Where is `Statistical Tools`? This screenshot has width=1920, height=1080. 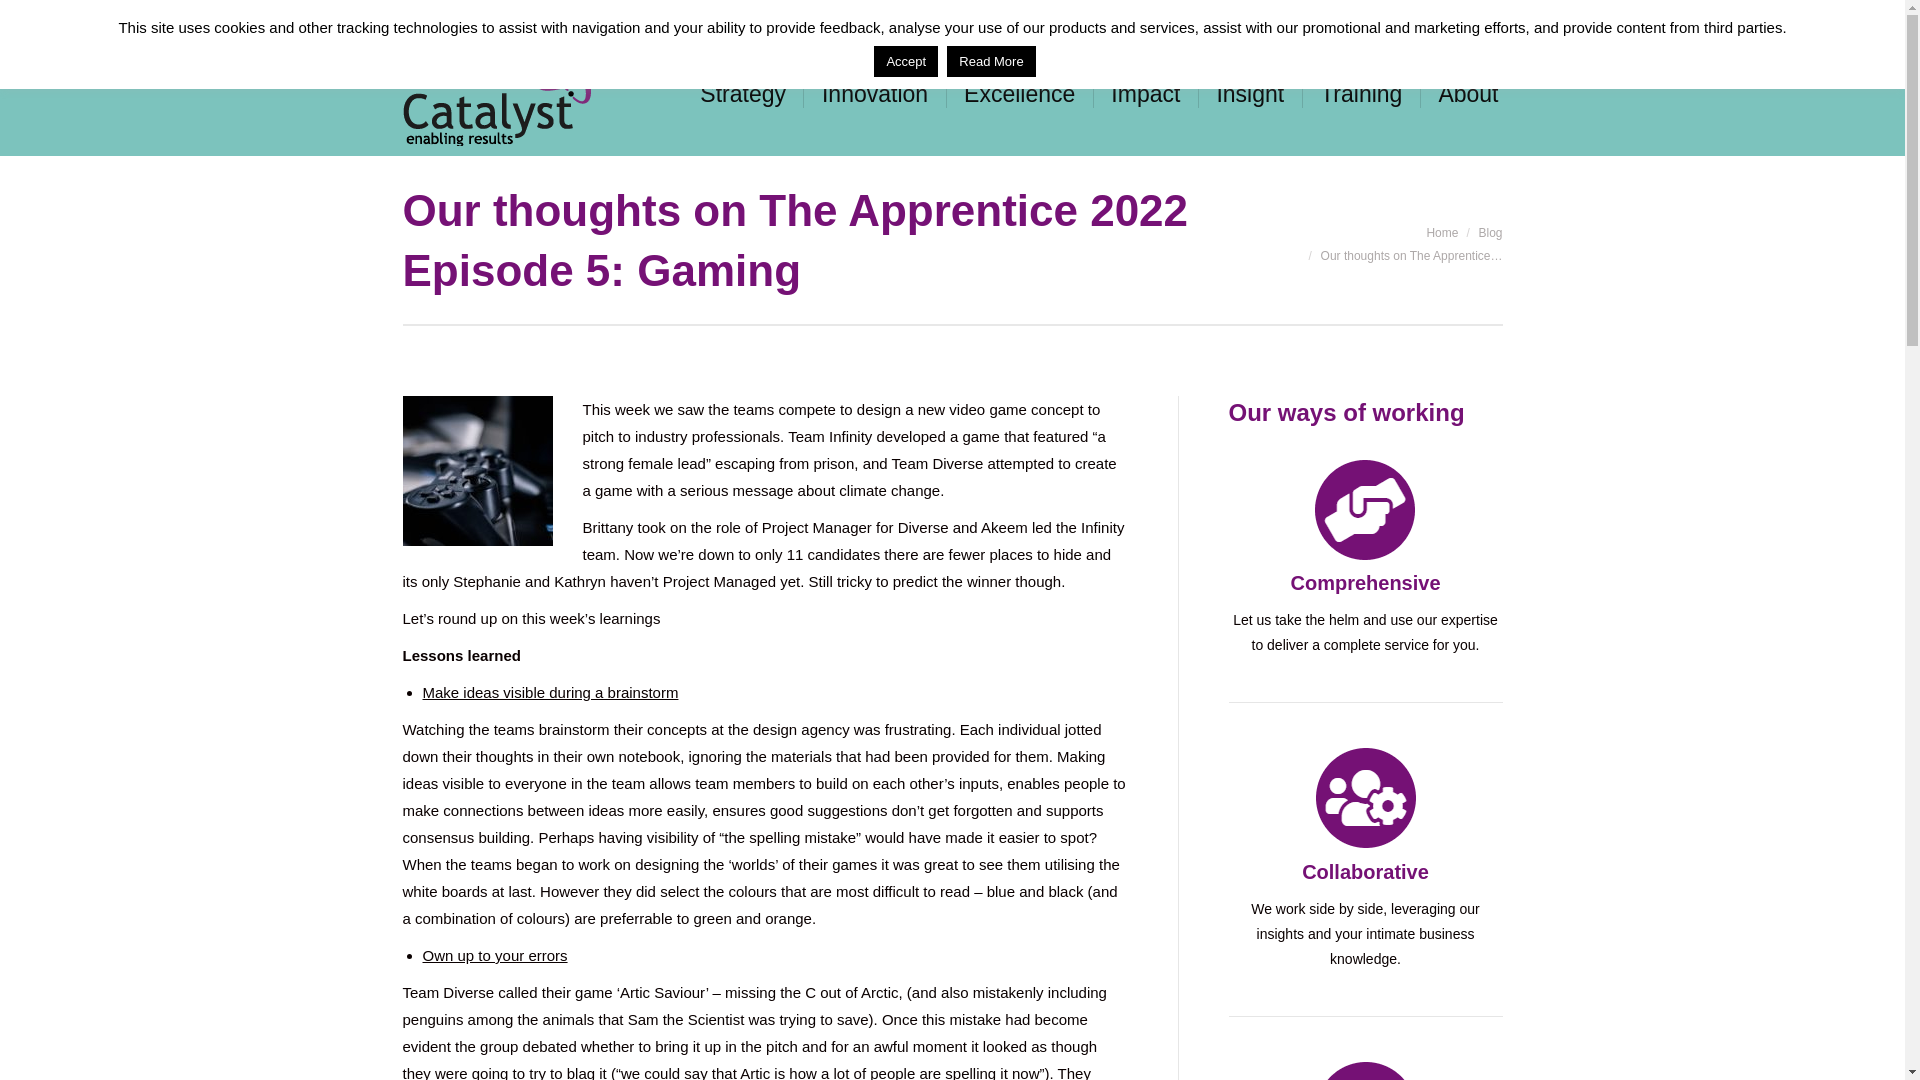 Statistical Tools is located at coordinates (1194, 18).